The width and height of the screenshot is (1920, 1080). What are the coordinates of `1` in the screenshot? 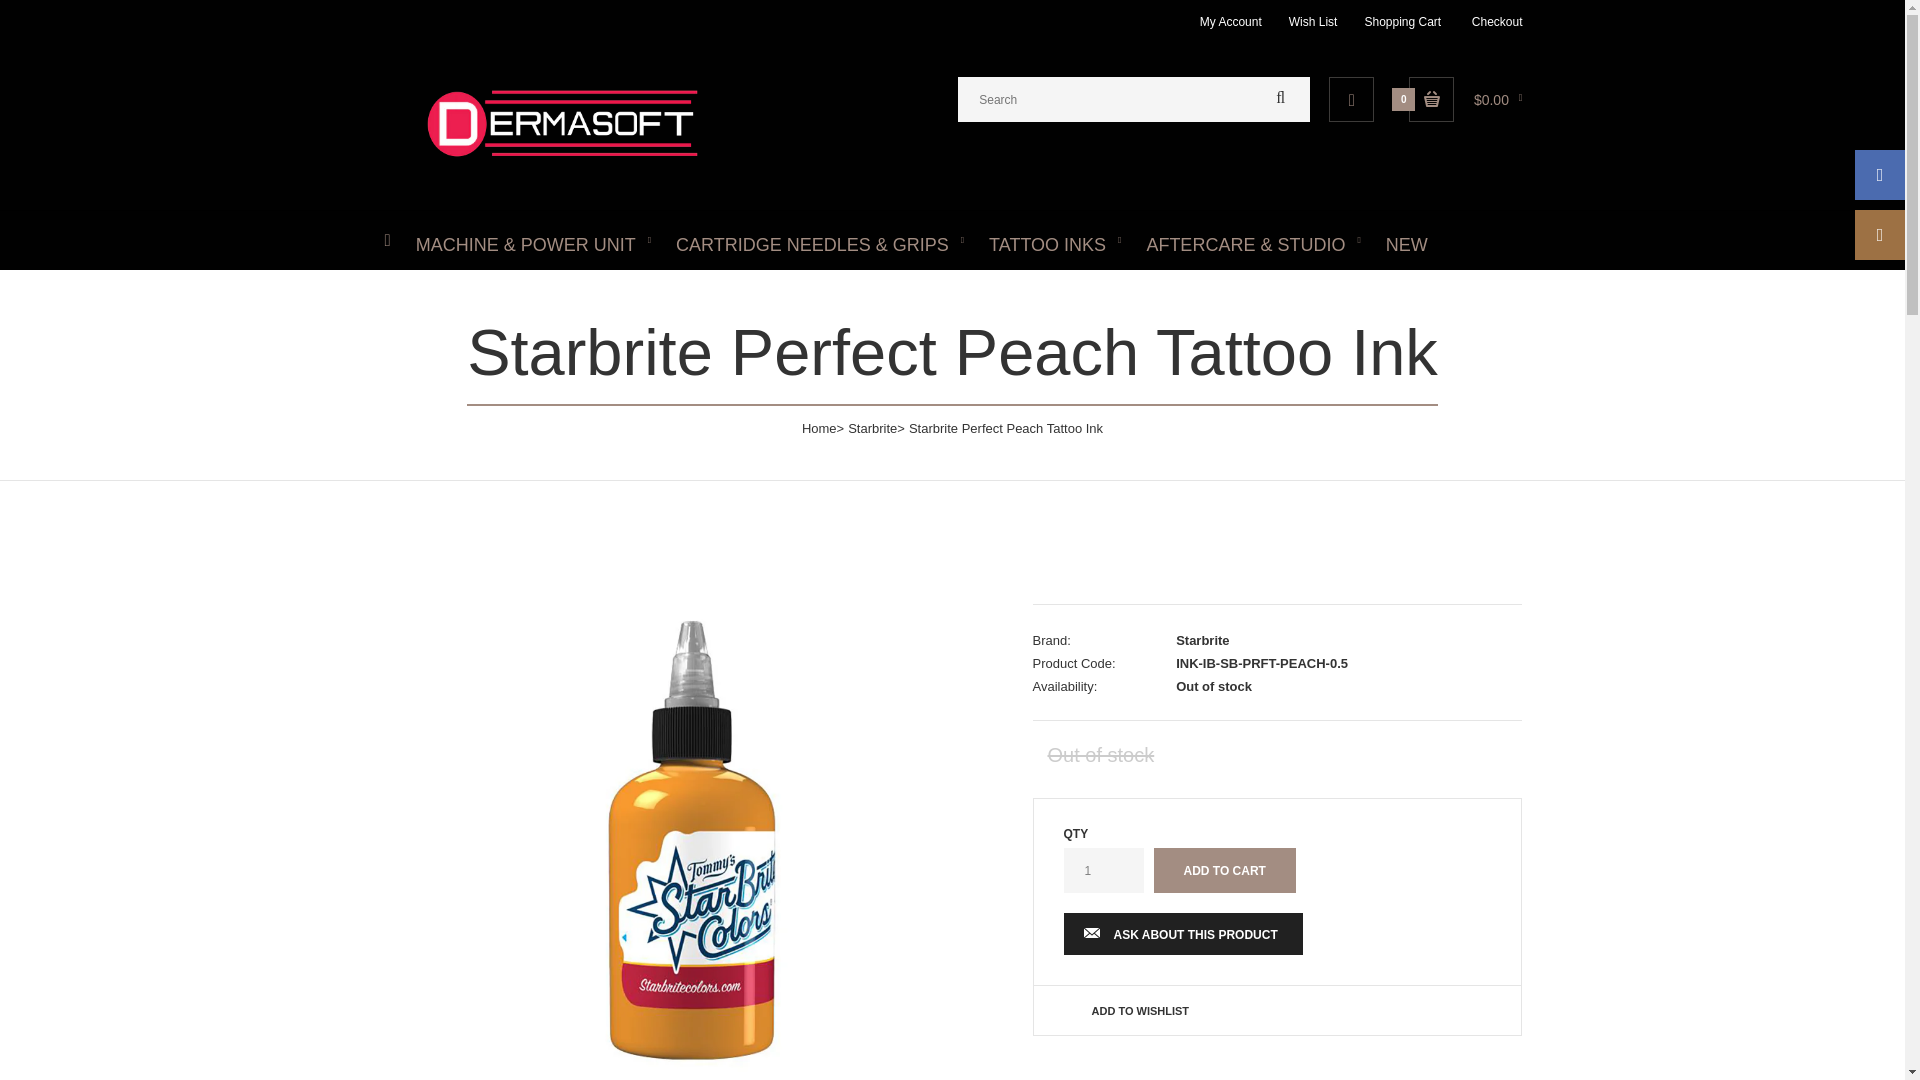 It's located at (1104, 870).